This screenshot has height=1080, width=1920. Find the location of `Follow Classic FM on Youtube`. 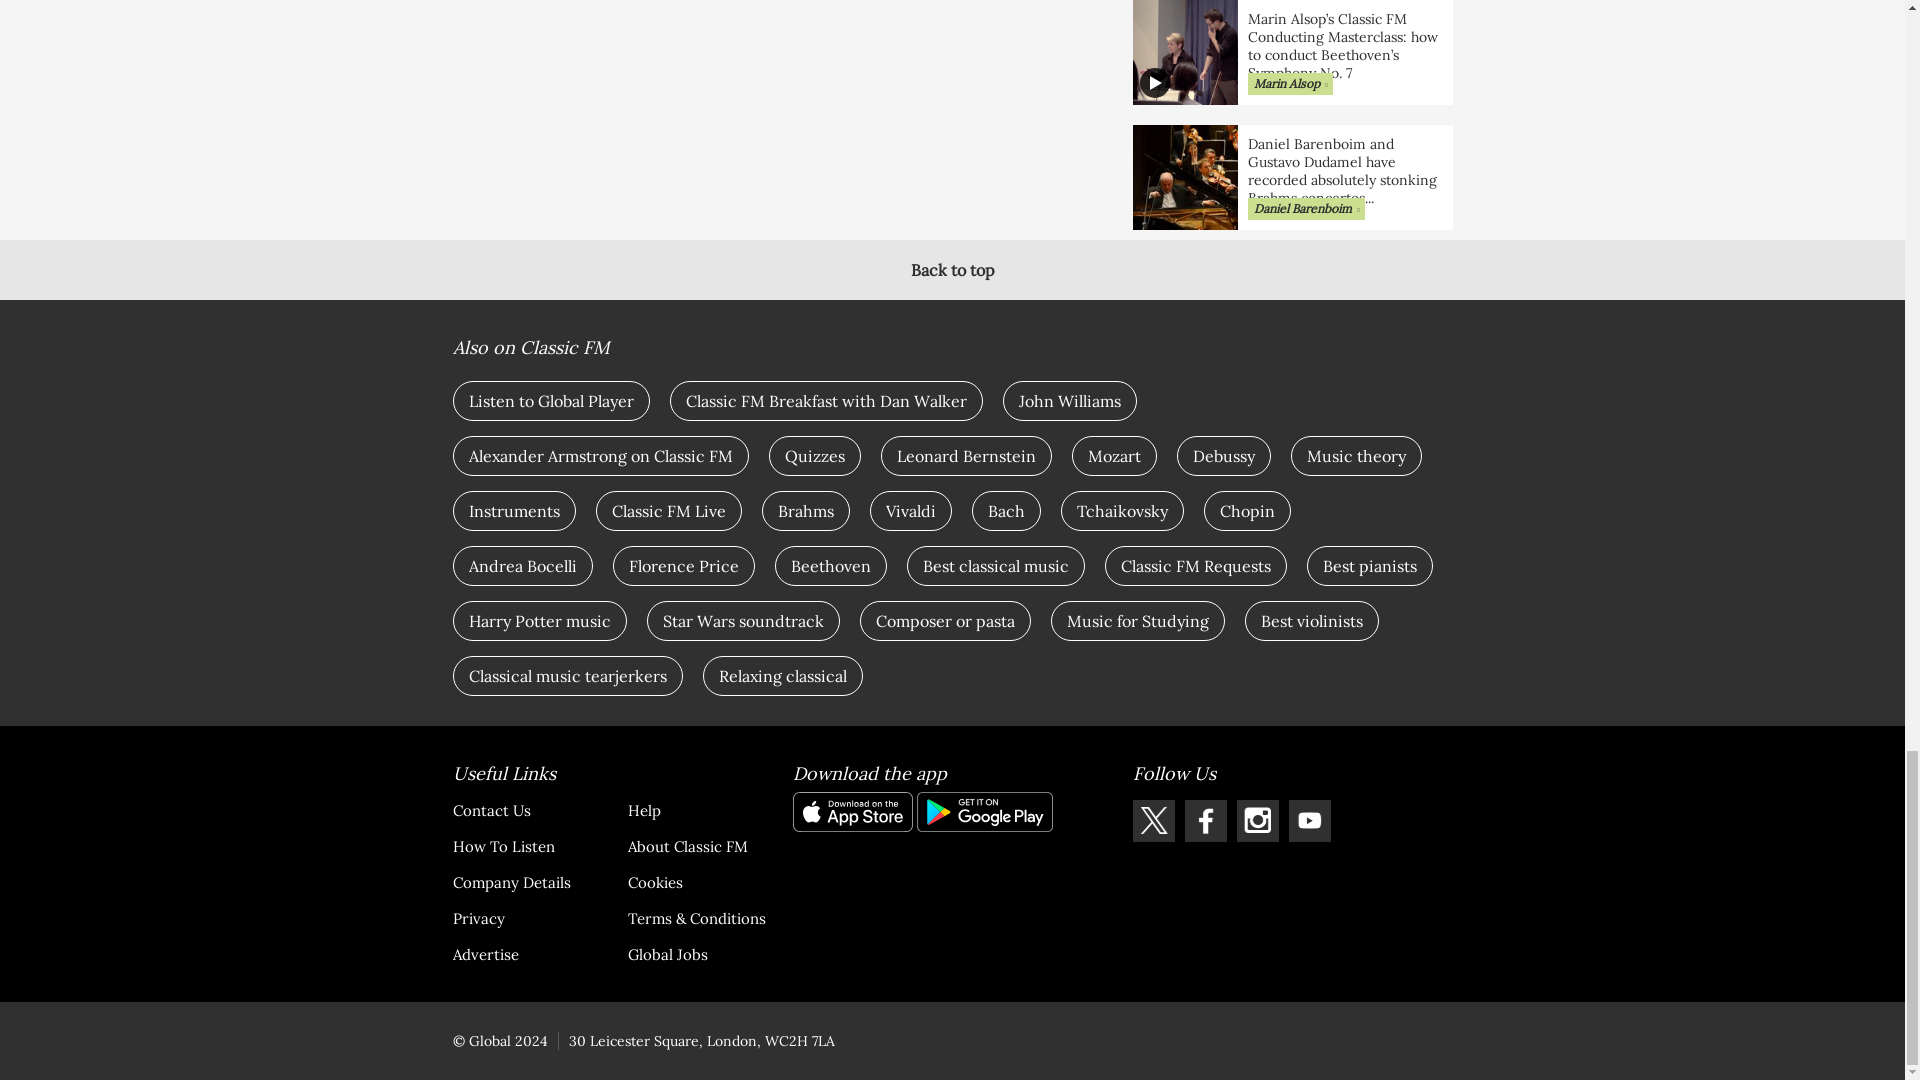

Follow Classic FM on Youtube is located at coordinates (1309, 821).